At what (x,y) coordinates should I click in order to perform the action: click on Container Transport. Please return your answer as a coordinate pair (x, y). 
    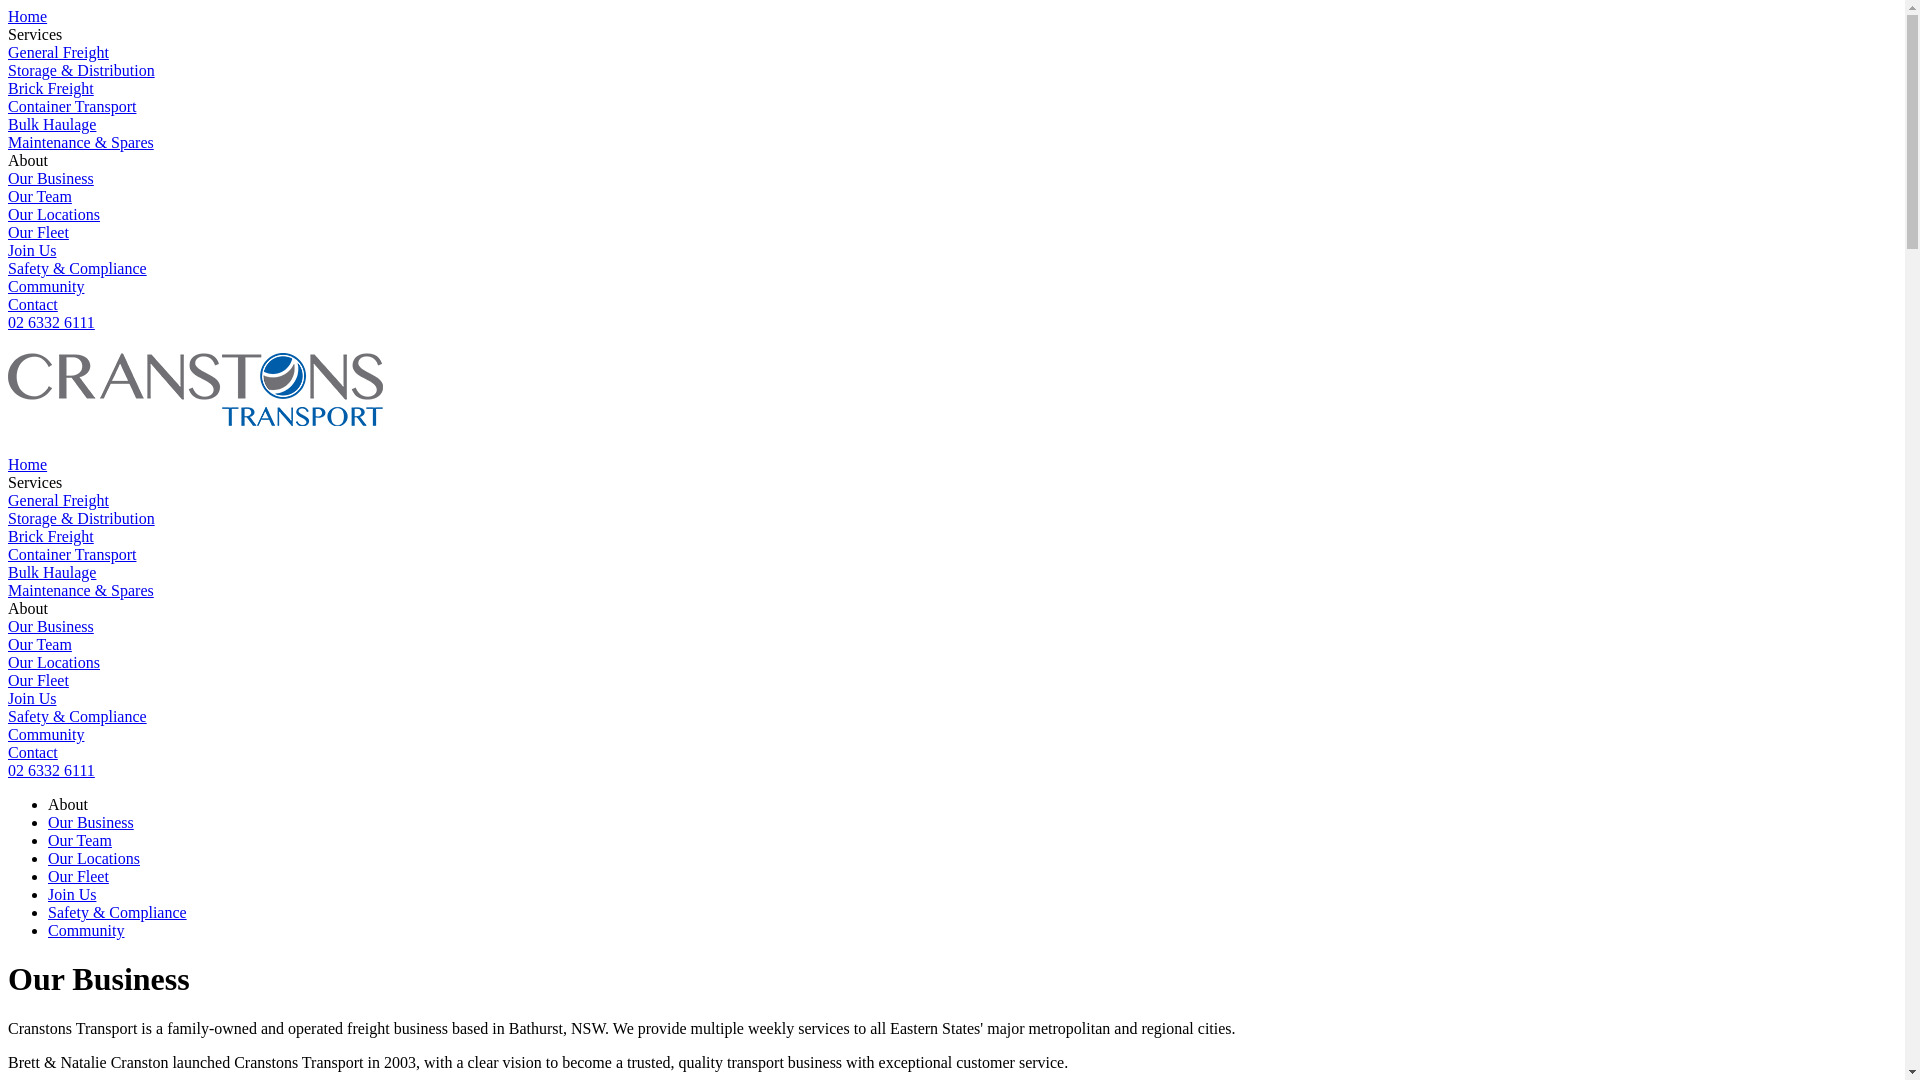
    Looking at the image, I should click on (72, 554).